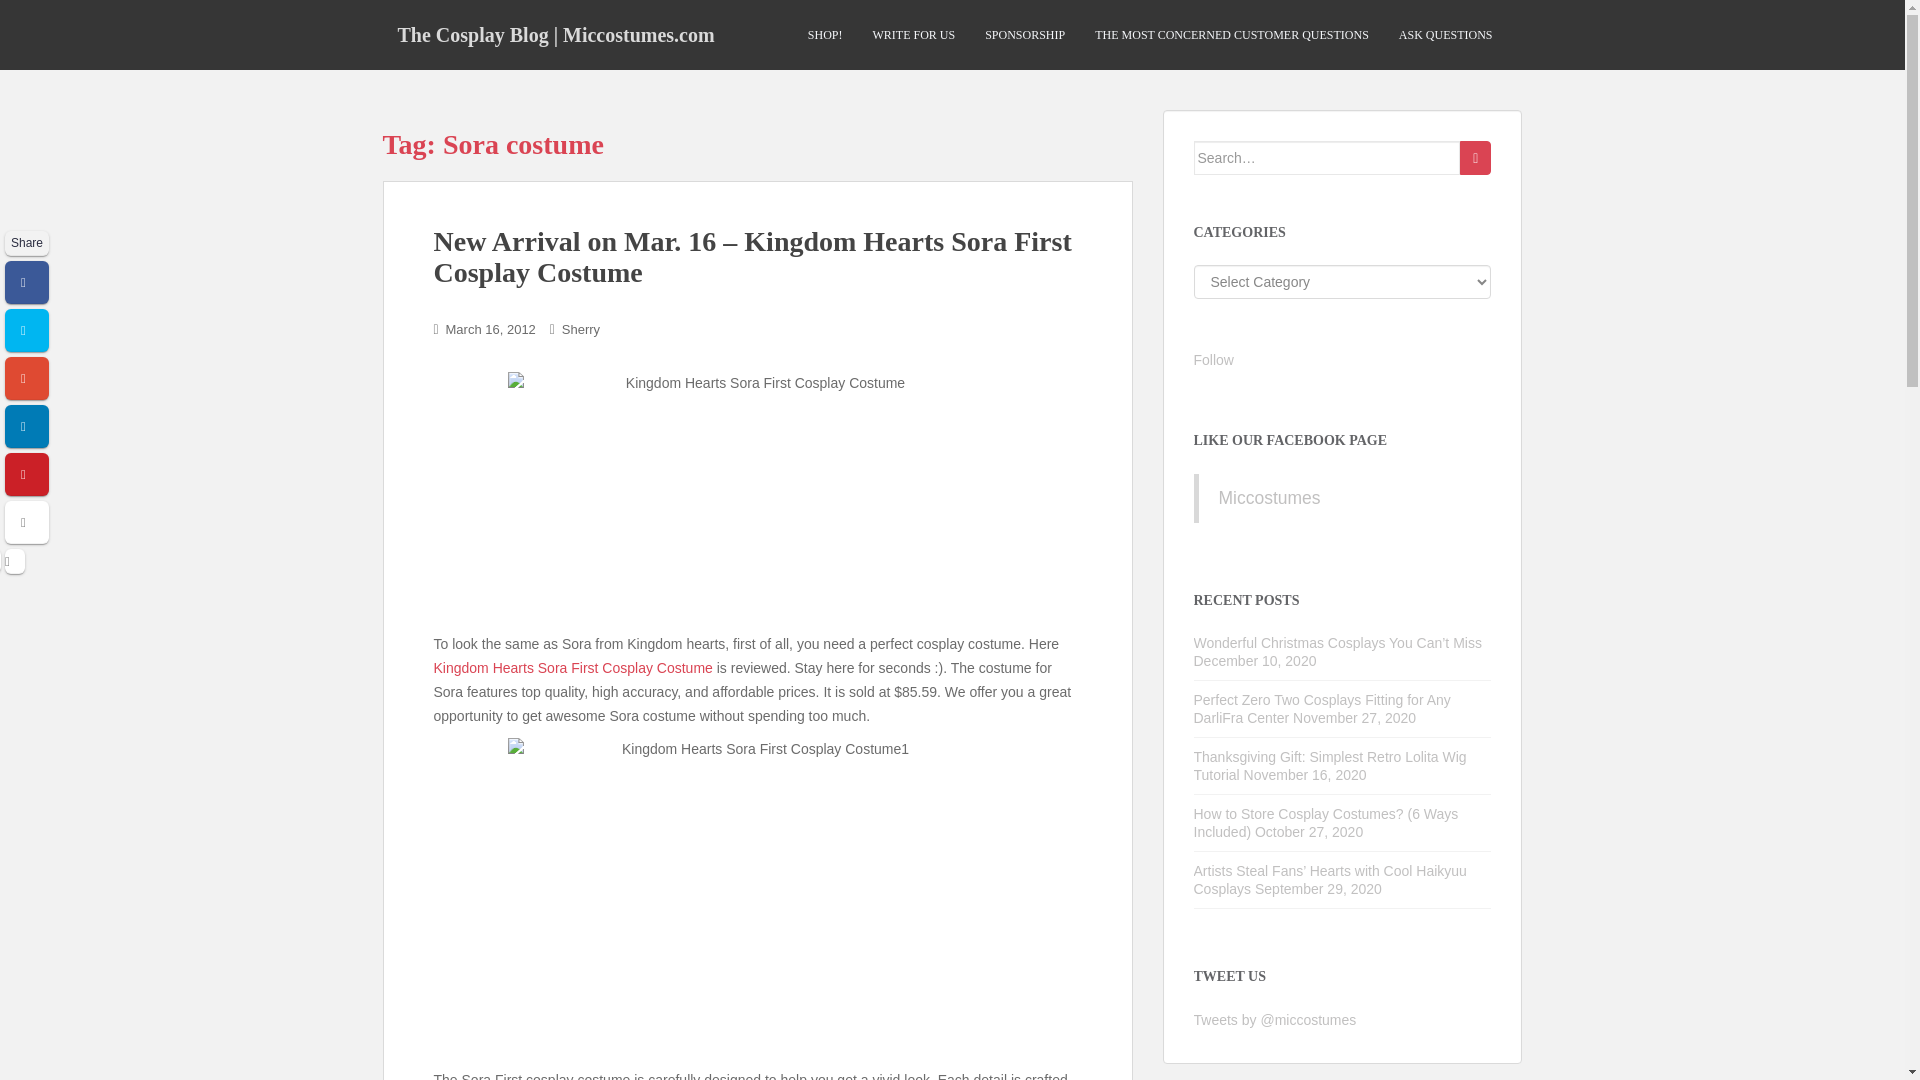  What do you see at coordinates (572, 668) in the screenshot?
I see `Kingdom Hearts Sora First Cosplay Costume` at bounding box center [572, 668].